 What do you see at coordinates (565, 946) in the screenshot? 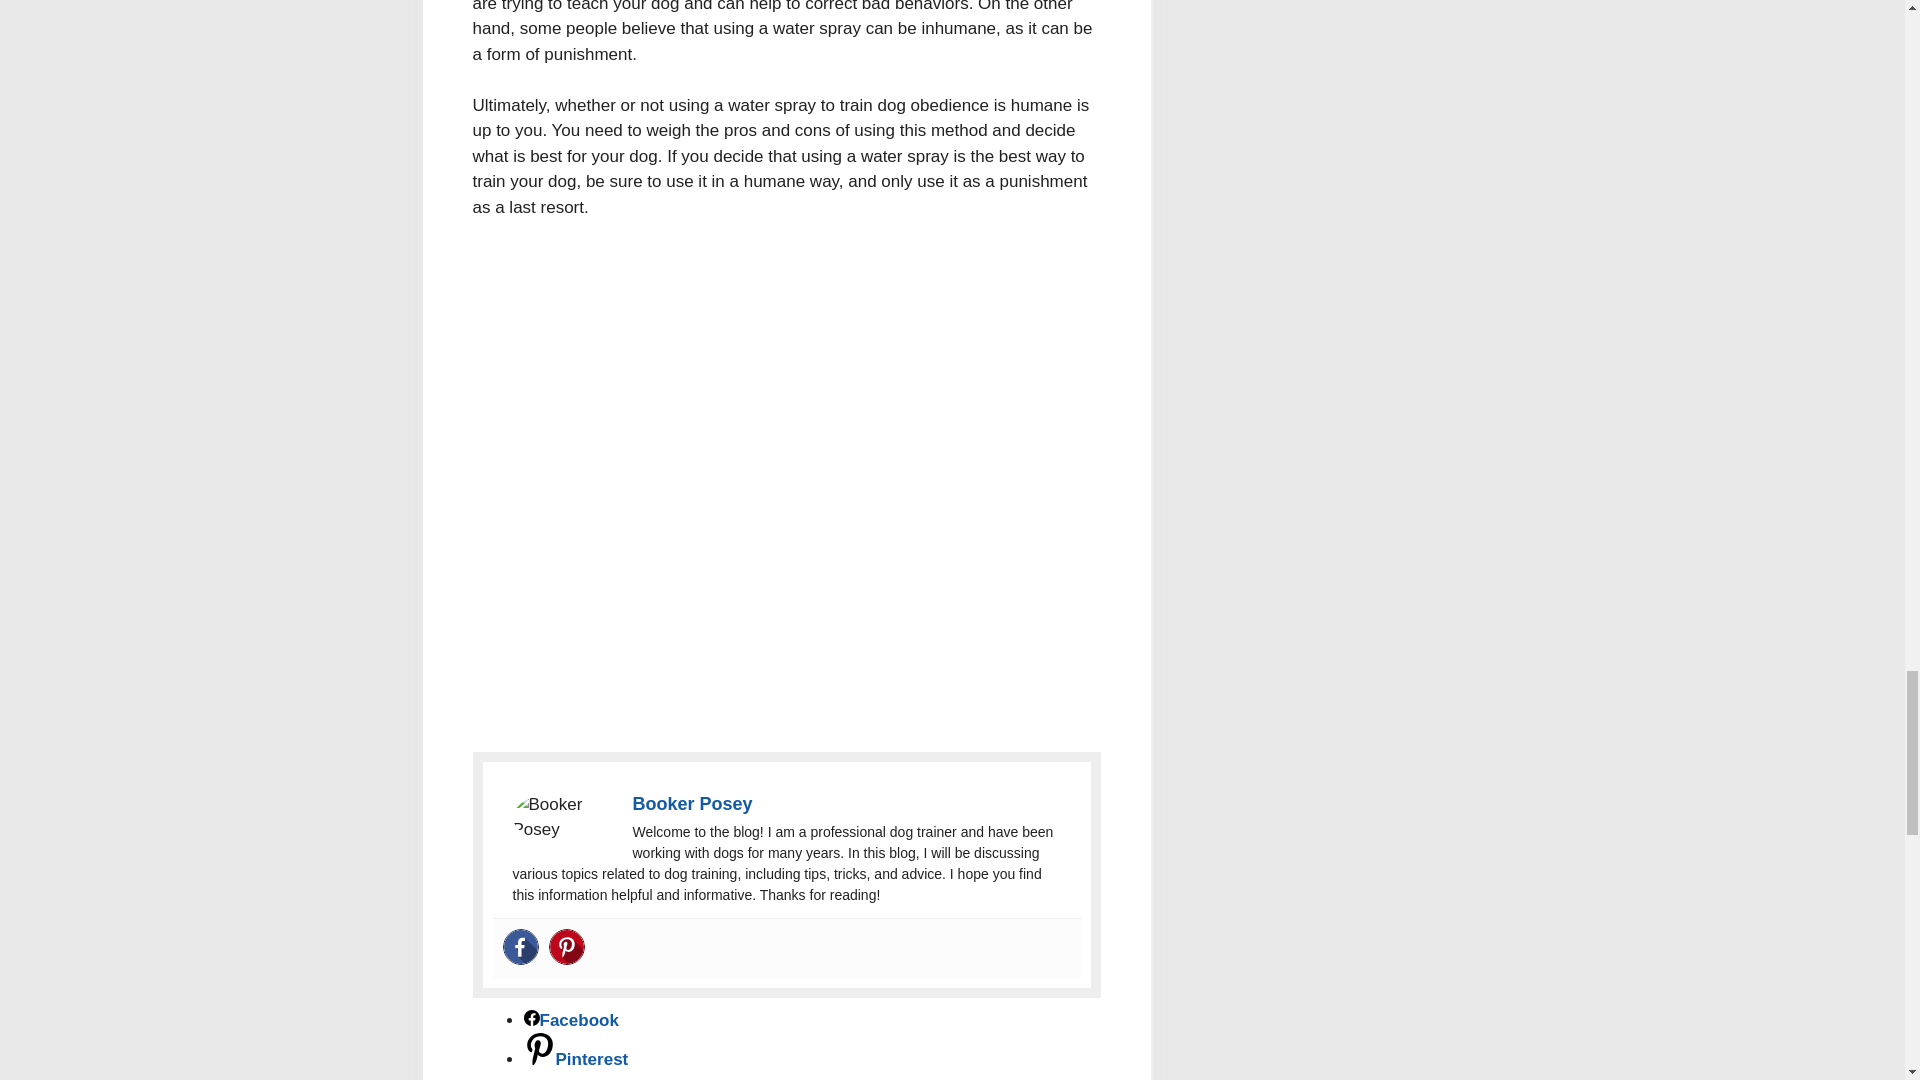
I see `Pinterest` at bounding box center [565, 946].